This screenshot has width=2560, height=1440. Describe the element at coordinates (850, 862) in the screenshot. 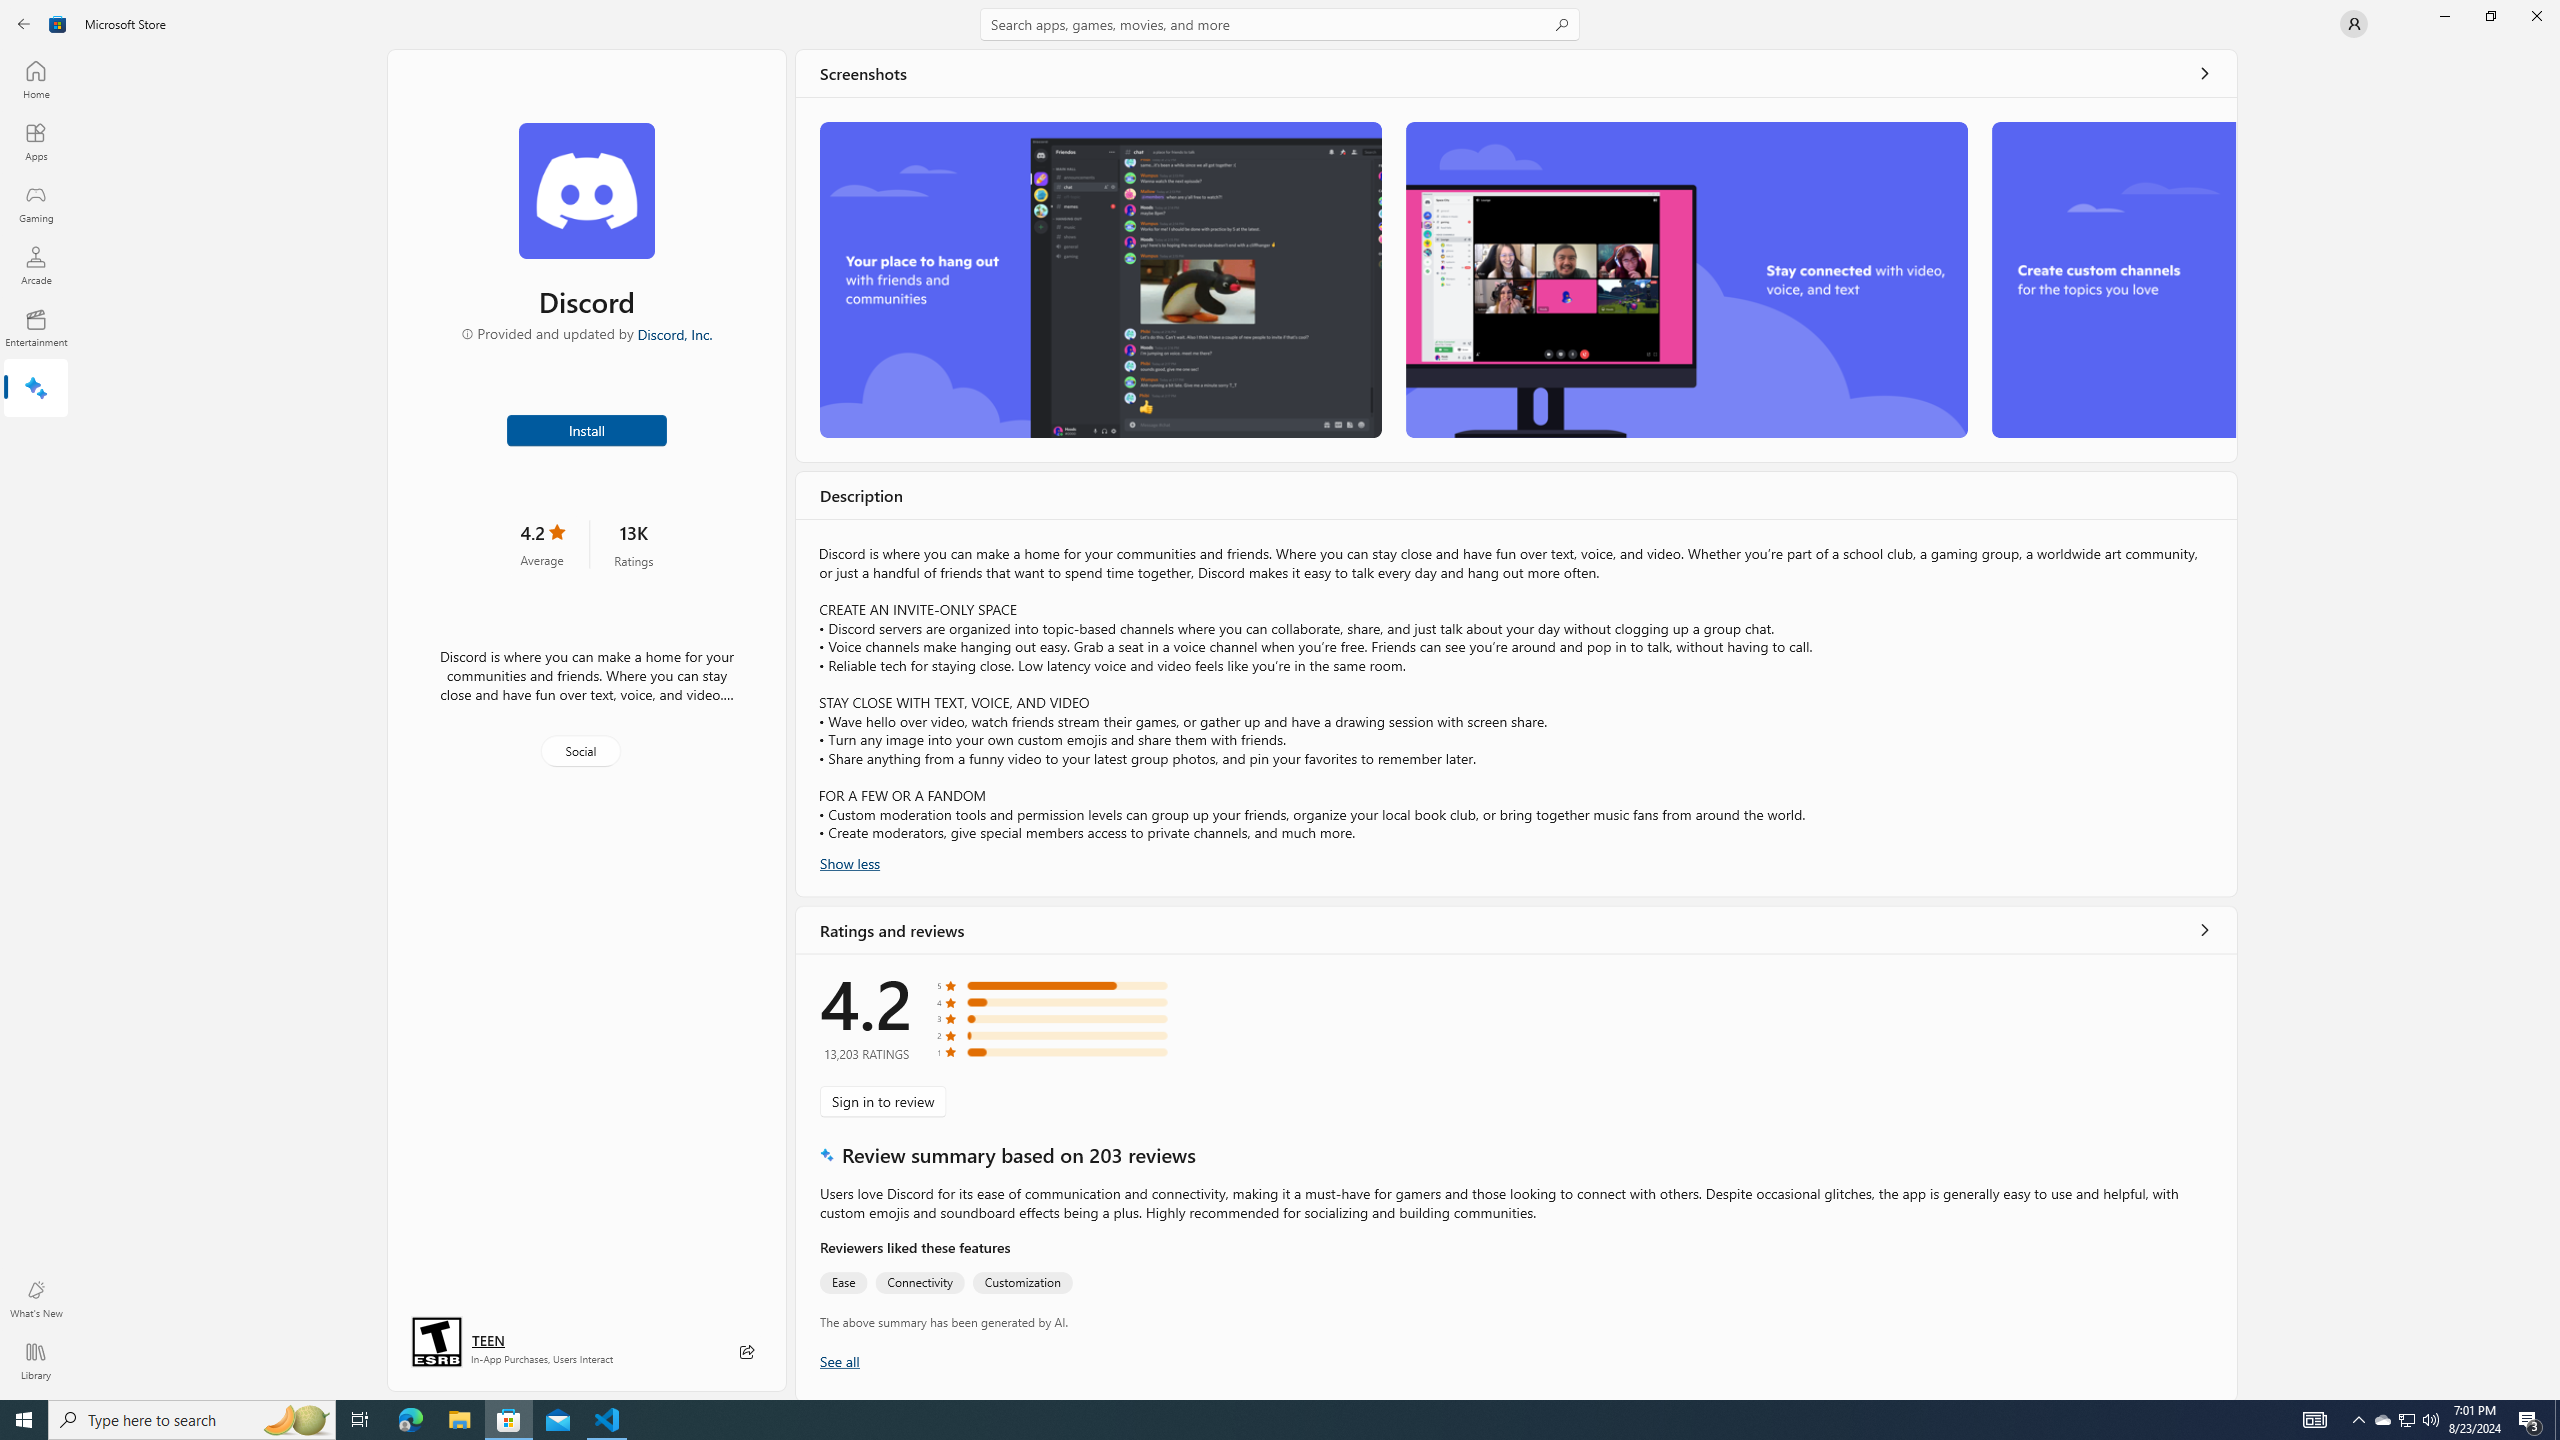

I see `Show less` at that location.